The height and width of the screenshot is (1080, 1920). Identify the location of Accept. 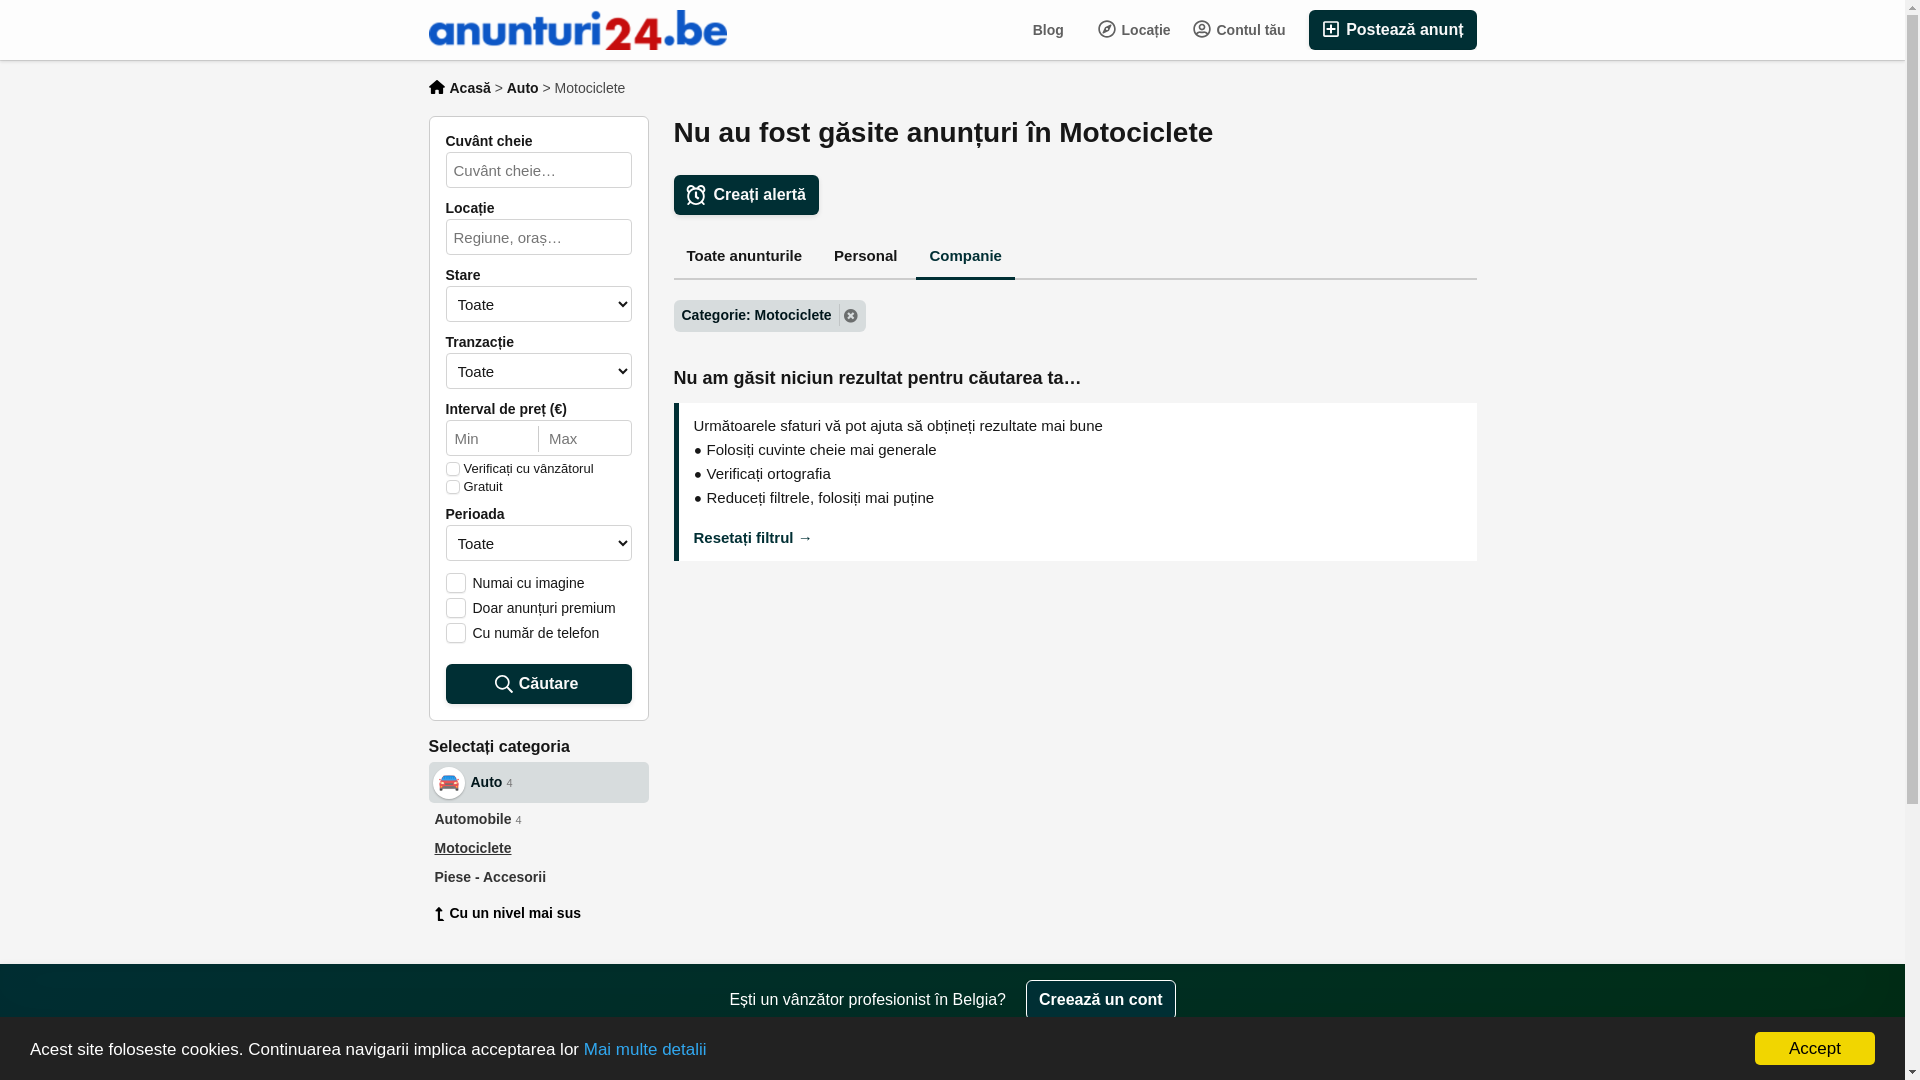
(1815, 1048).